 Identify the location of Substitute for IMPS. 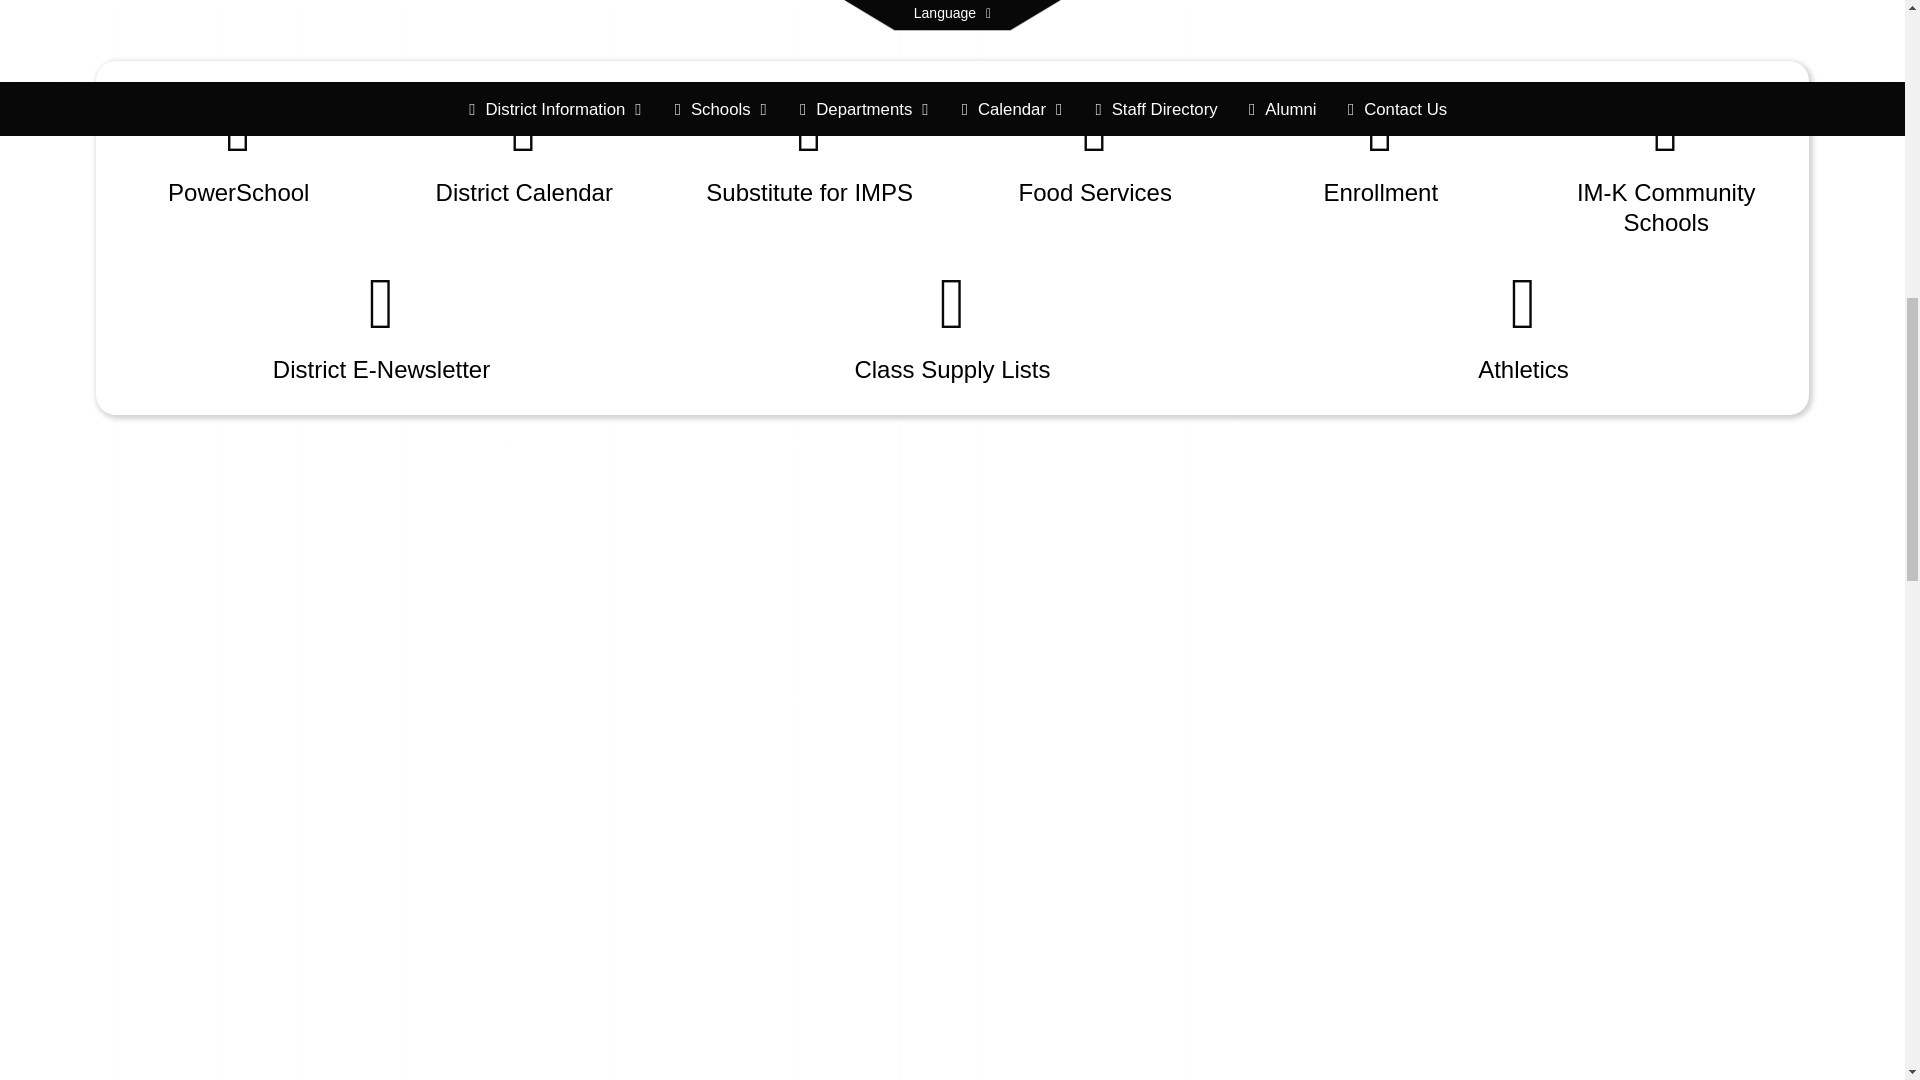
(810, 149).